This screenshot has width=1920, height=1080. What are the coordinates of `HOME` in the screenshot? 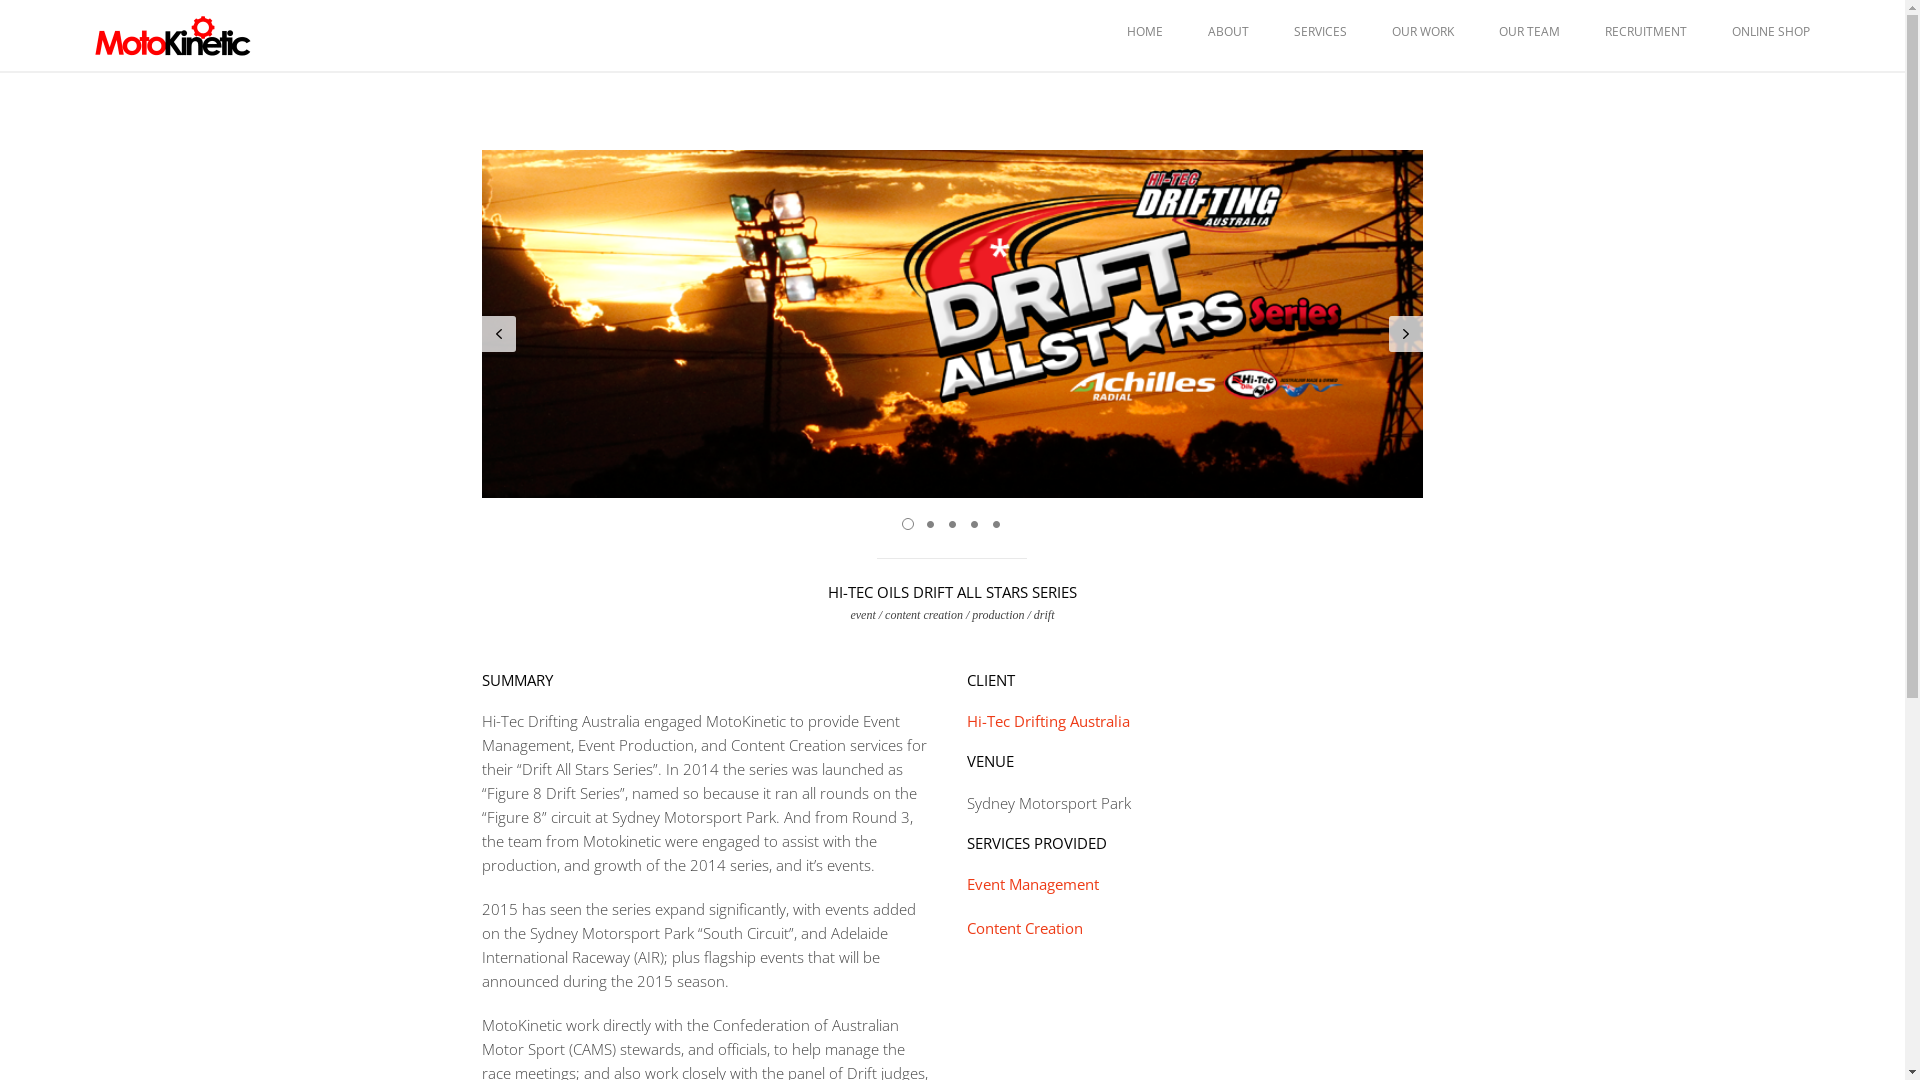 It's located at (1145, 32).